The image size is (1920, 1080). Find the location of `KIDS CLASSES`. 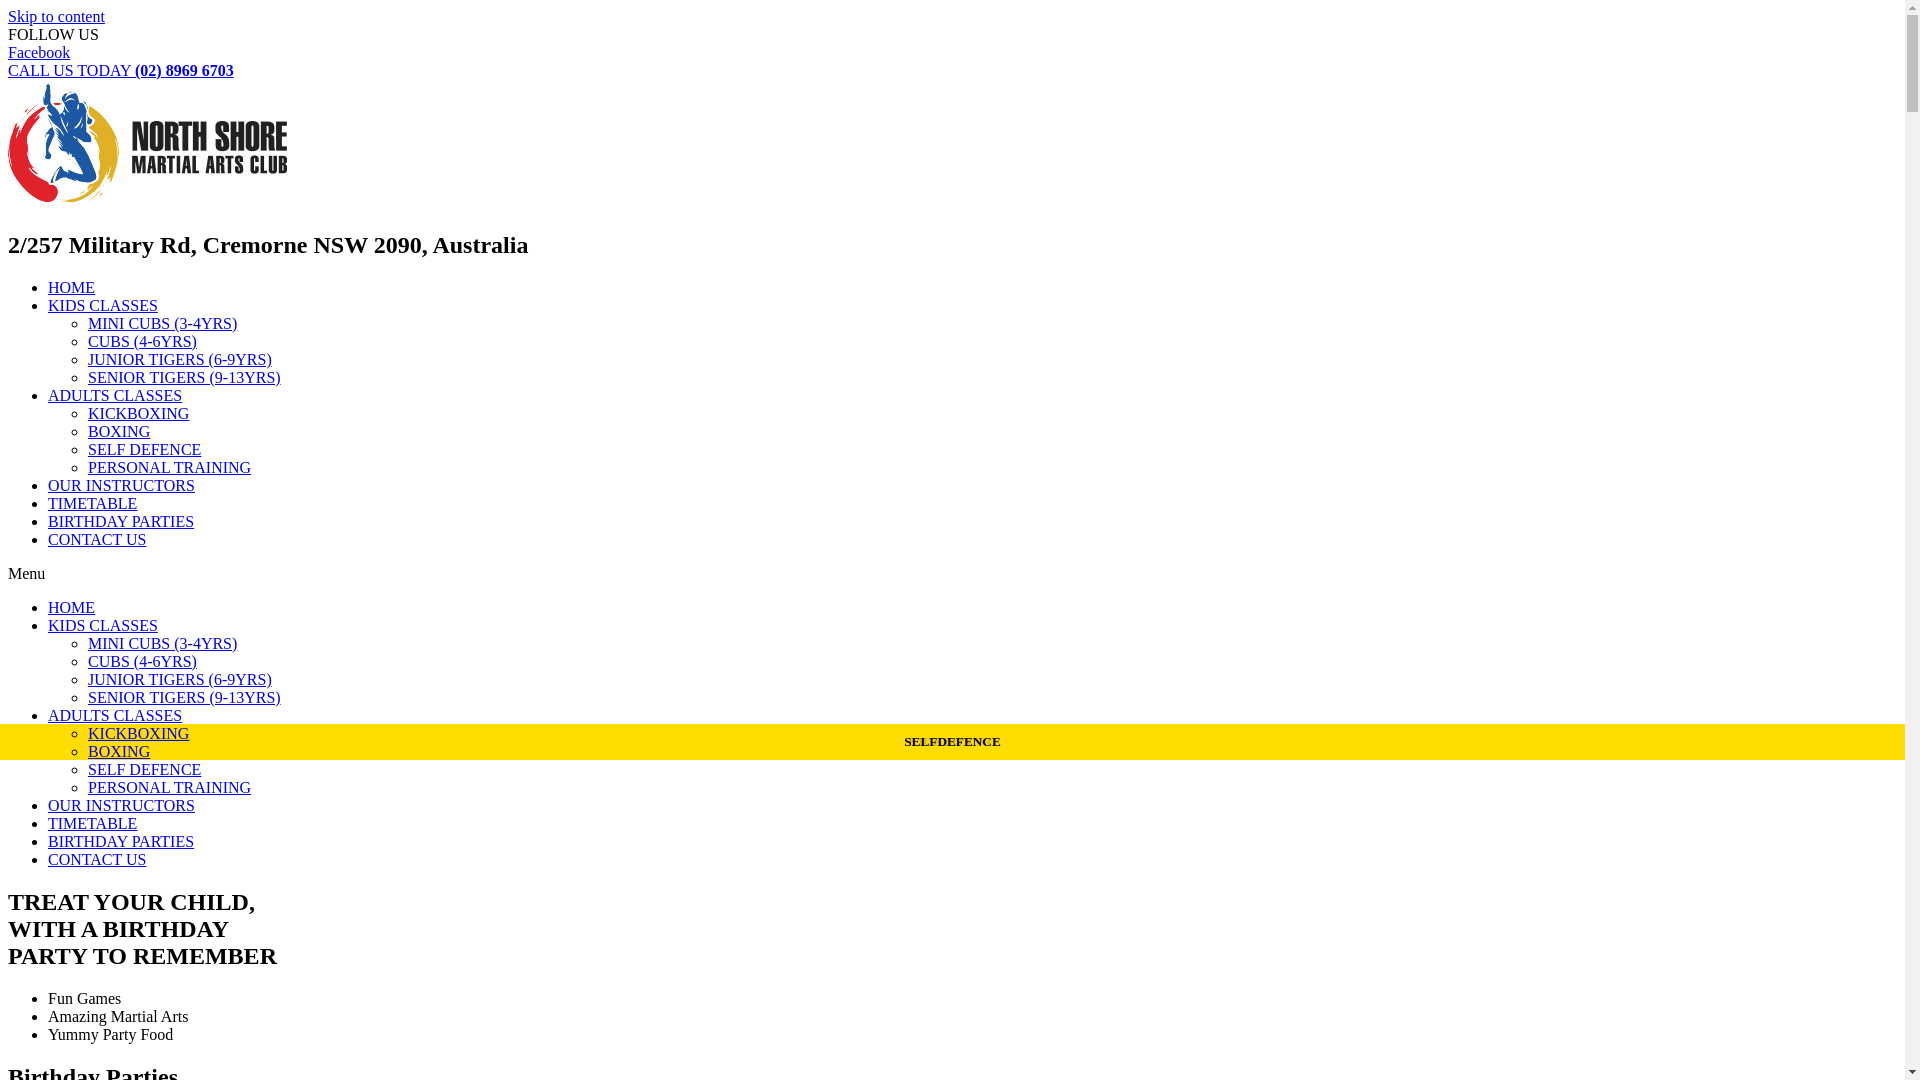

KIDS CLASSES is located at coordinates (103, 306).